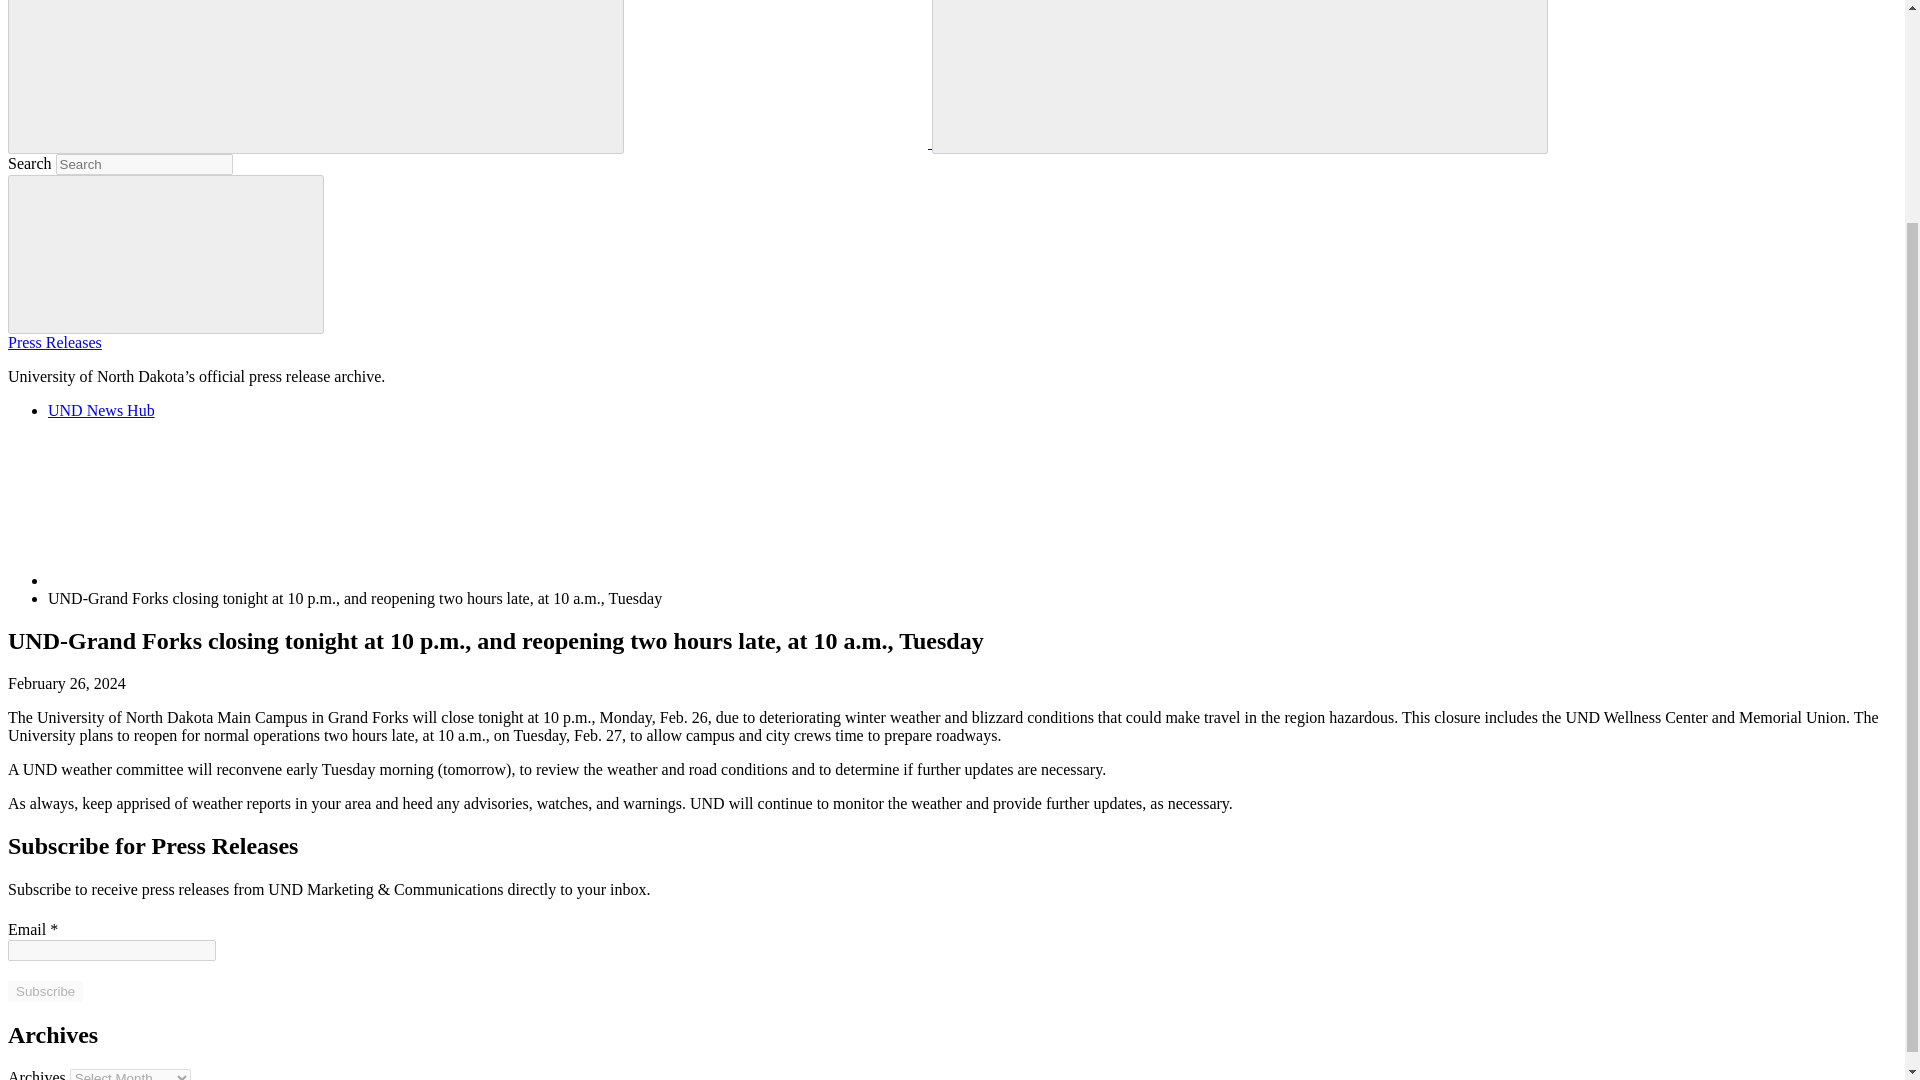  Describe the element at coordinates (111, 950) in the screenshot. I see `Email` at that location.